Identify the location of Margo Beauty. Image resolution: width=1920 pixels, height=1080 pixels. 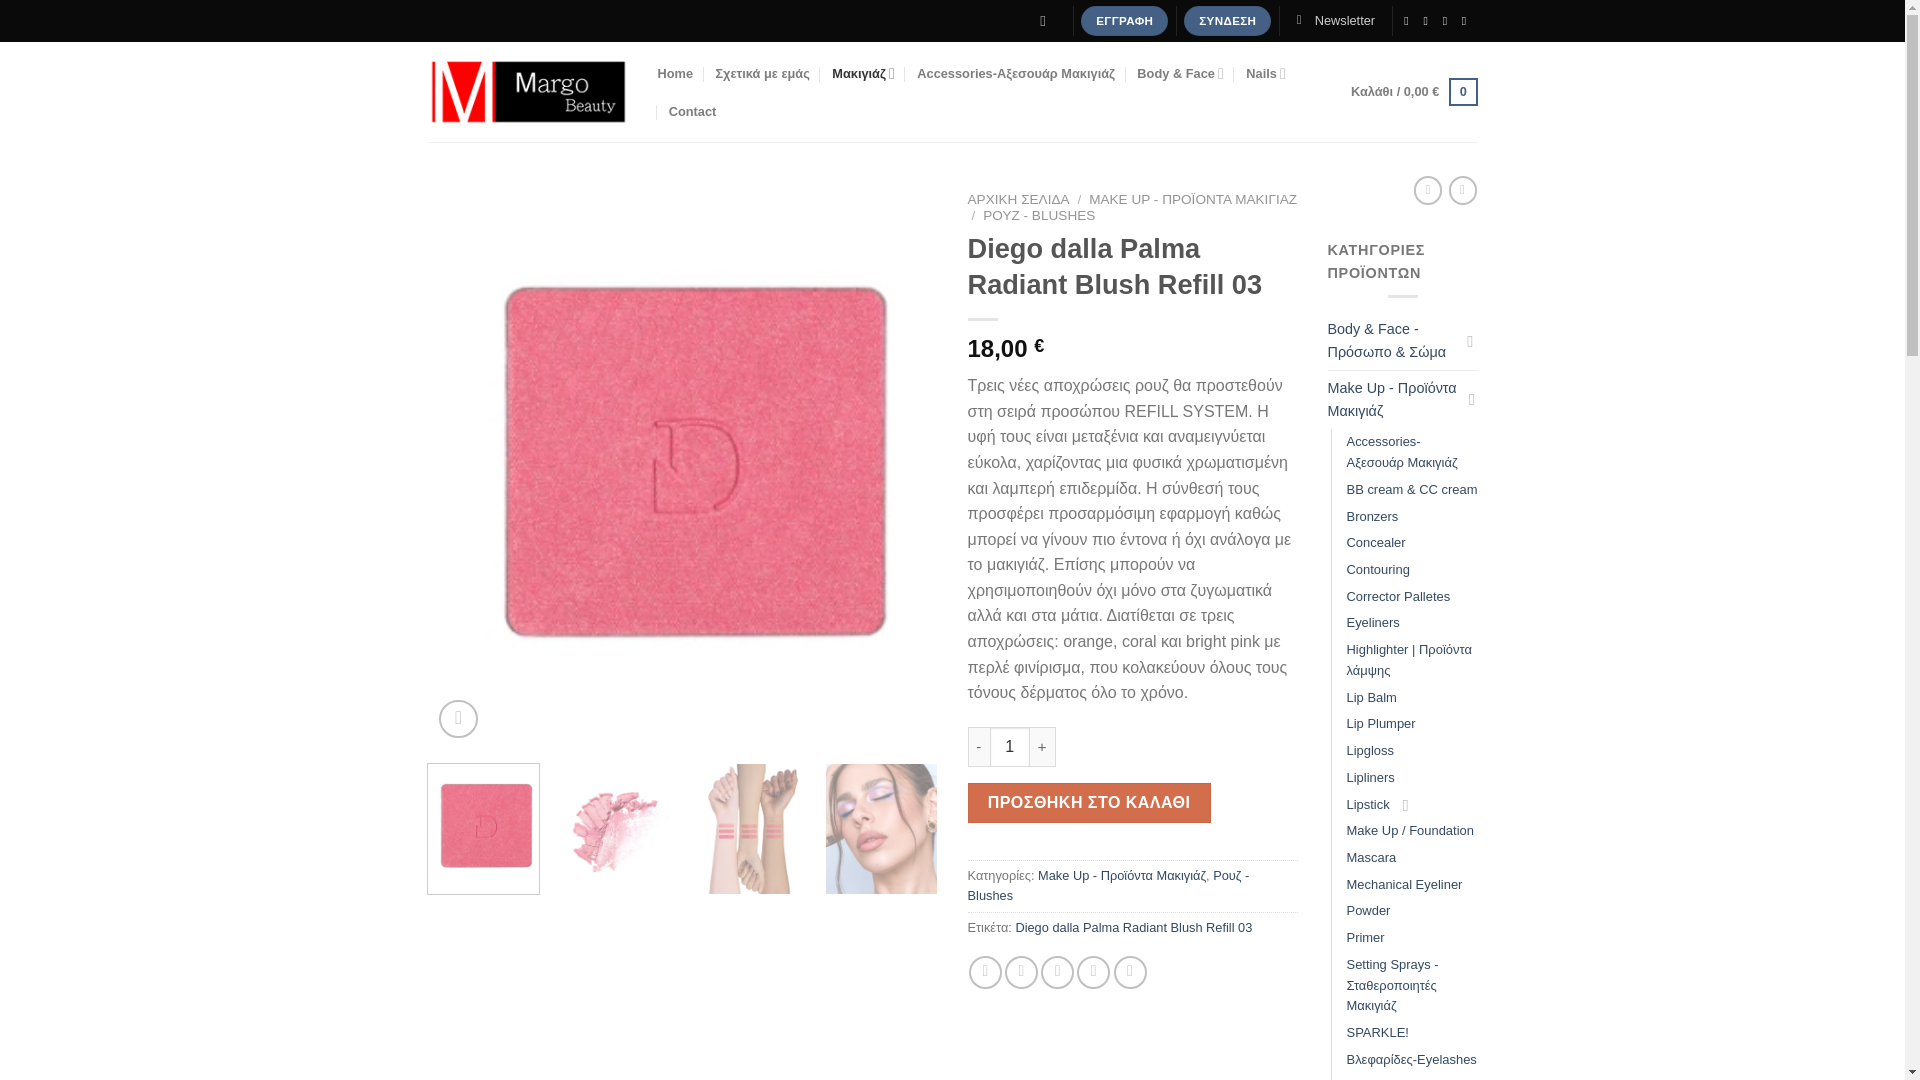
(528, 92).